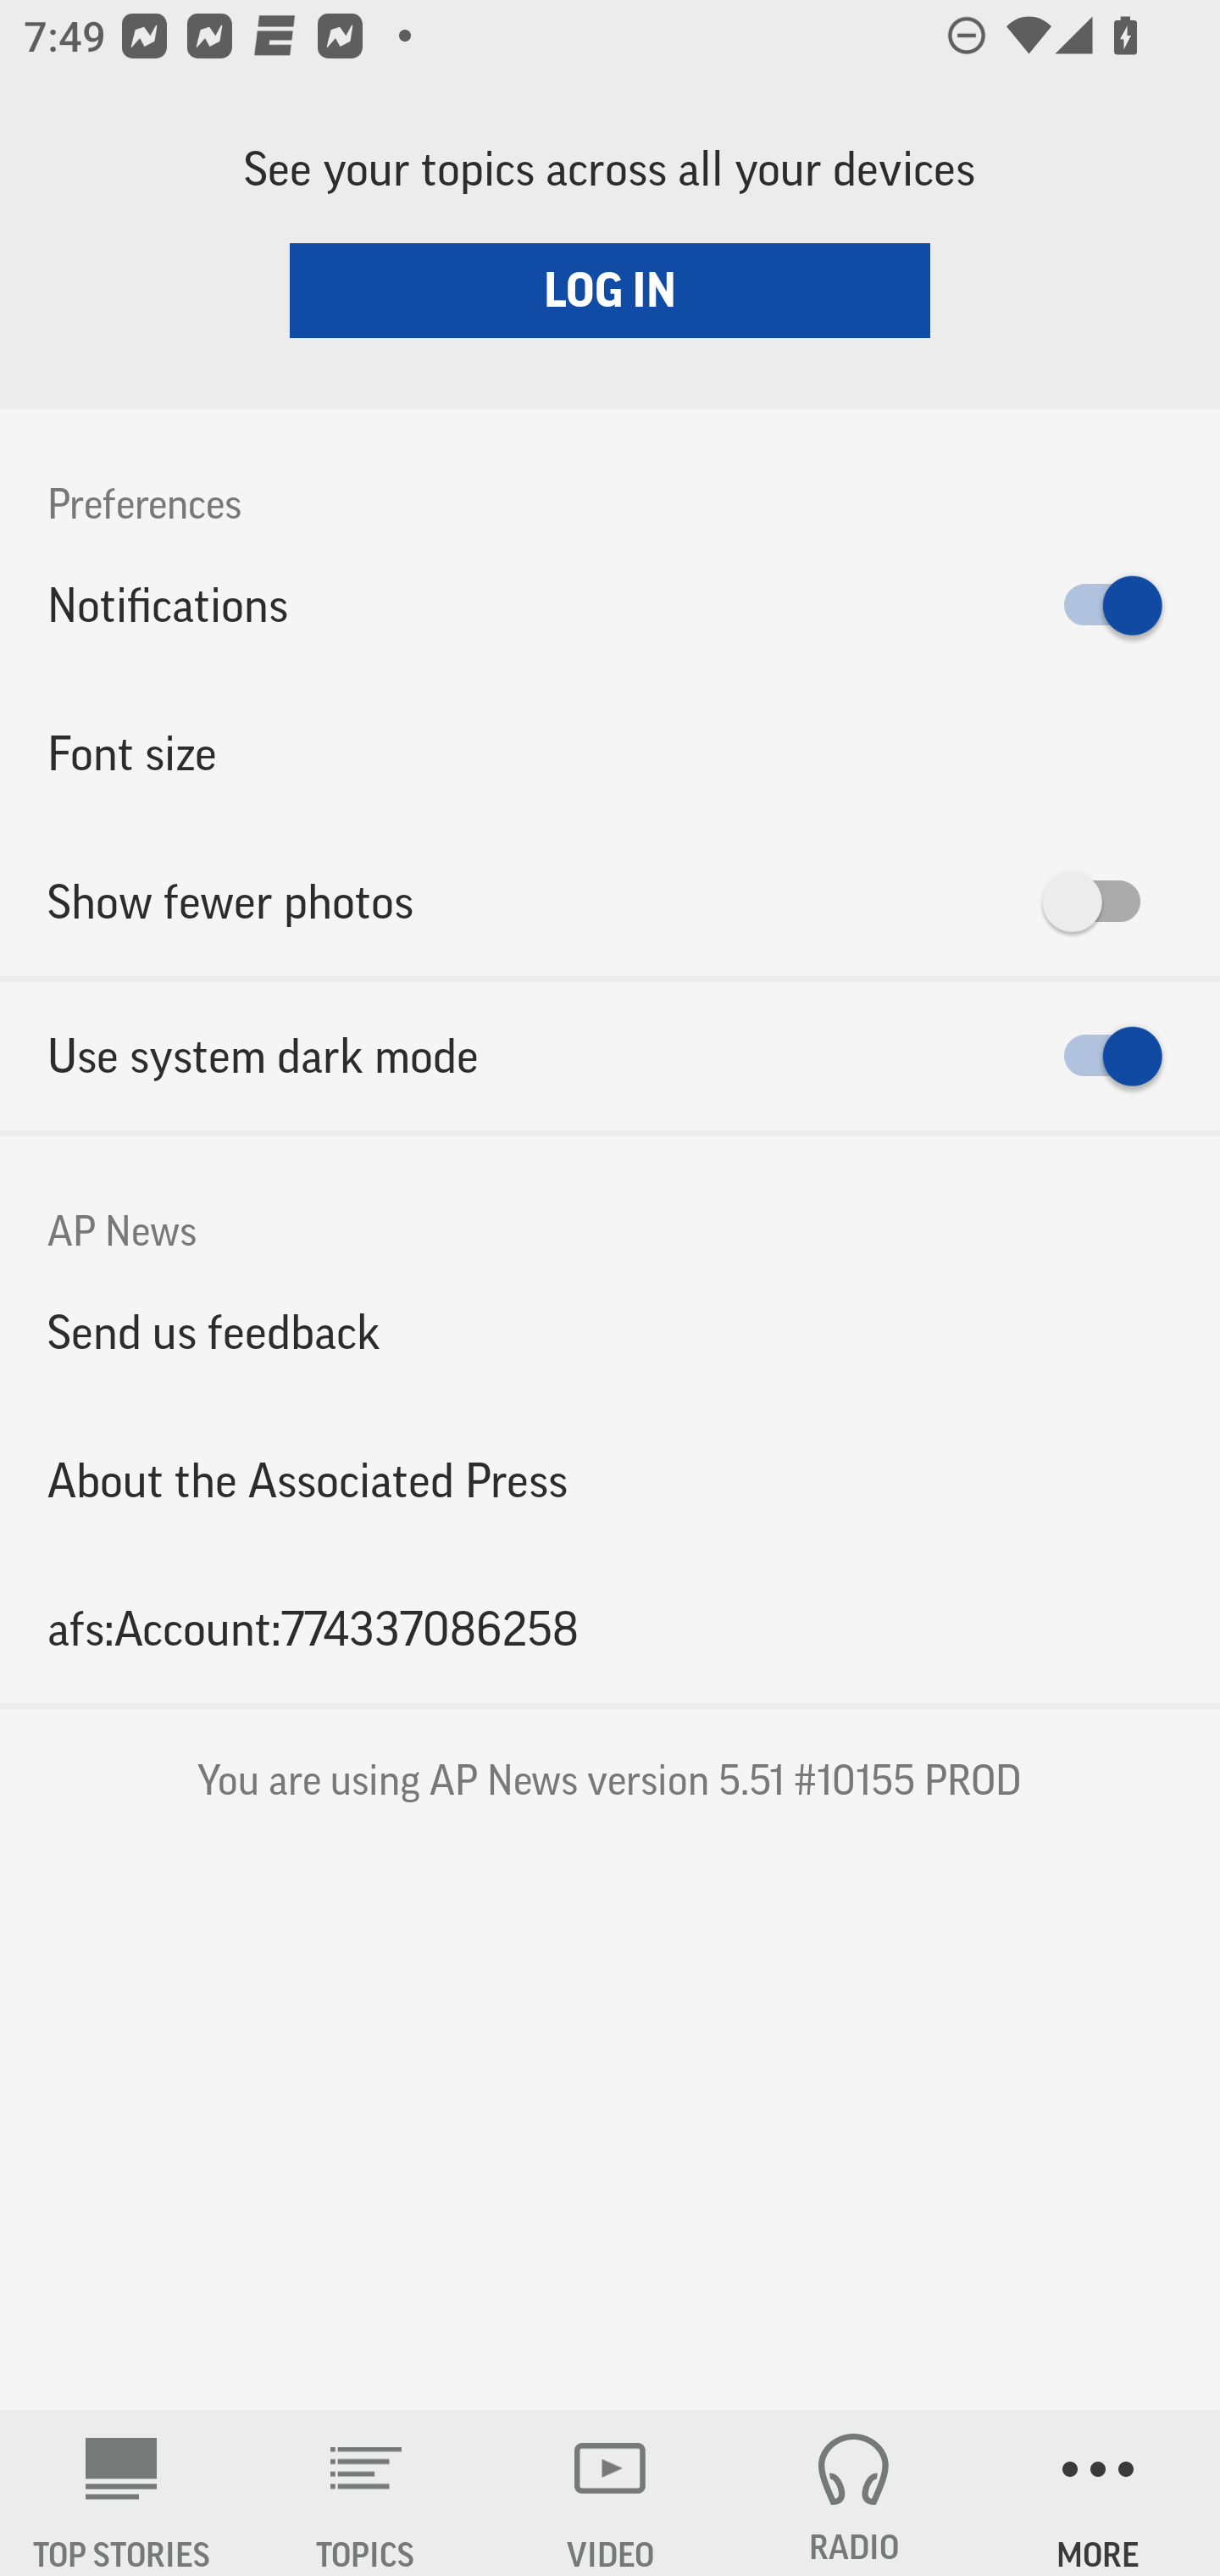 The width and height of the screenshot is (1220, 2576). I want to click on Show fewer photos, so click(610, 902).